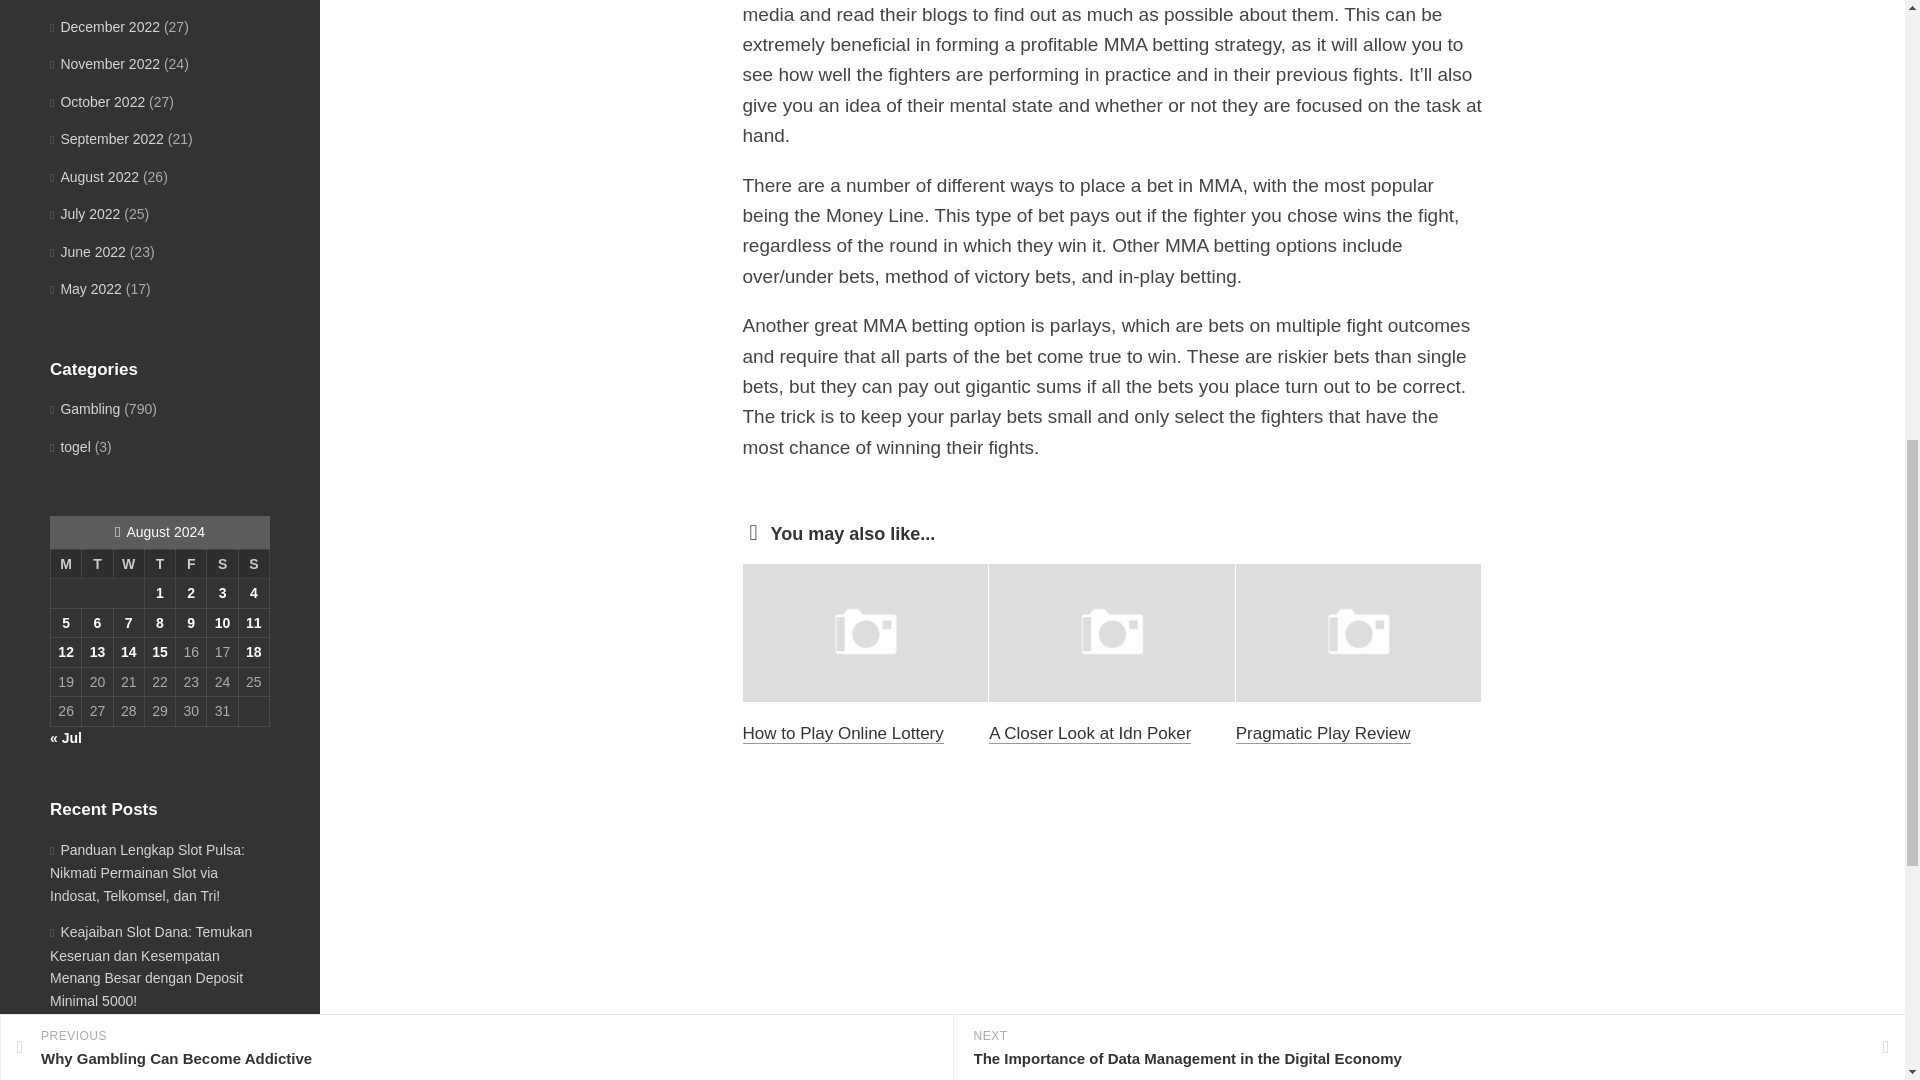 The height and width of the screenshot is (1080, 1920). Describe the element at coordinates (192, 563) in the screenshot. I see `Friday` at that location.